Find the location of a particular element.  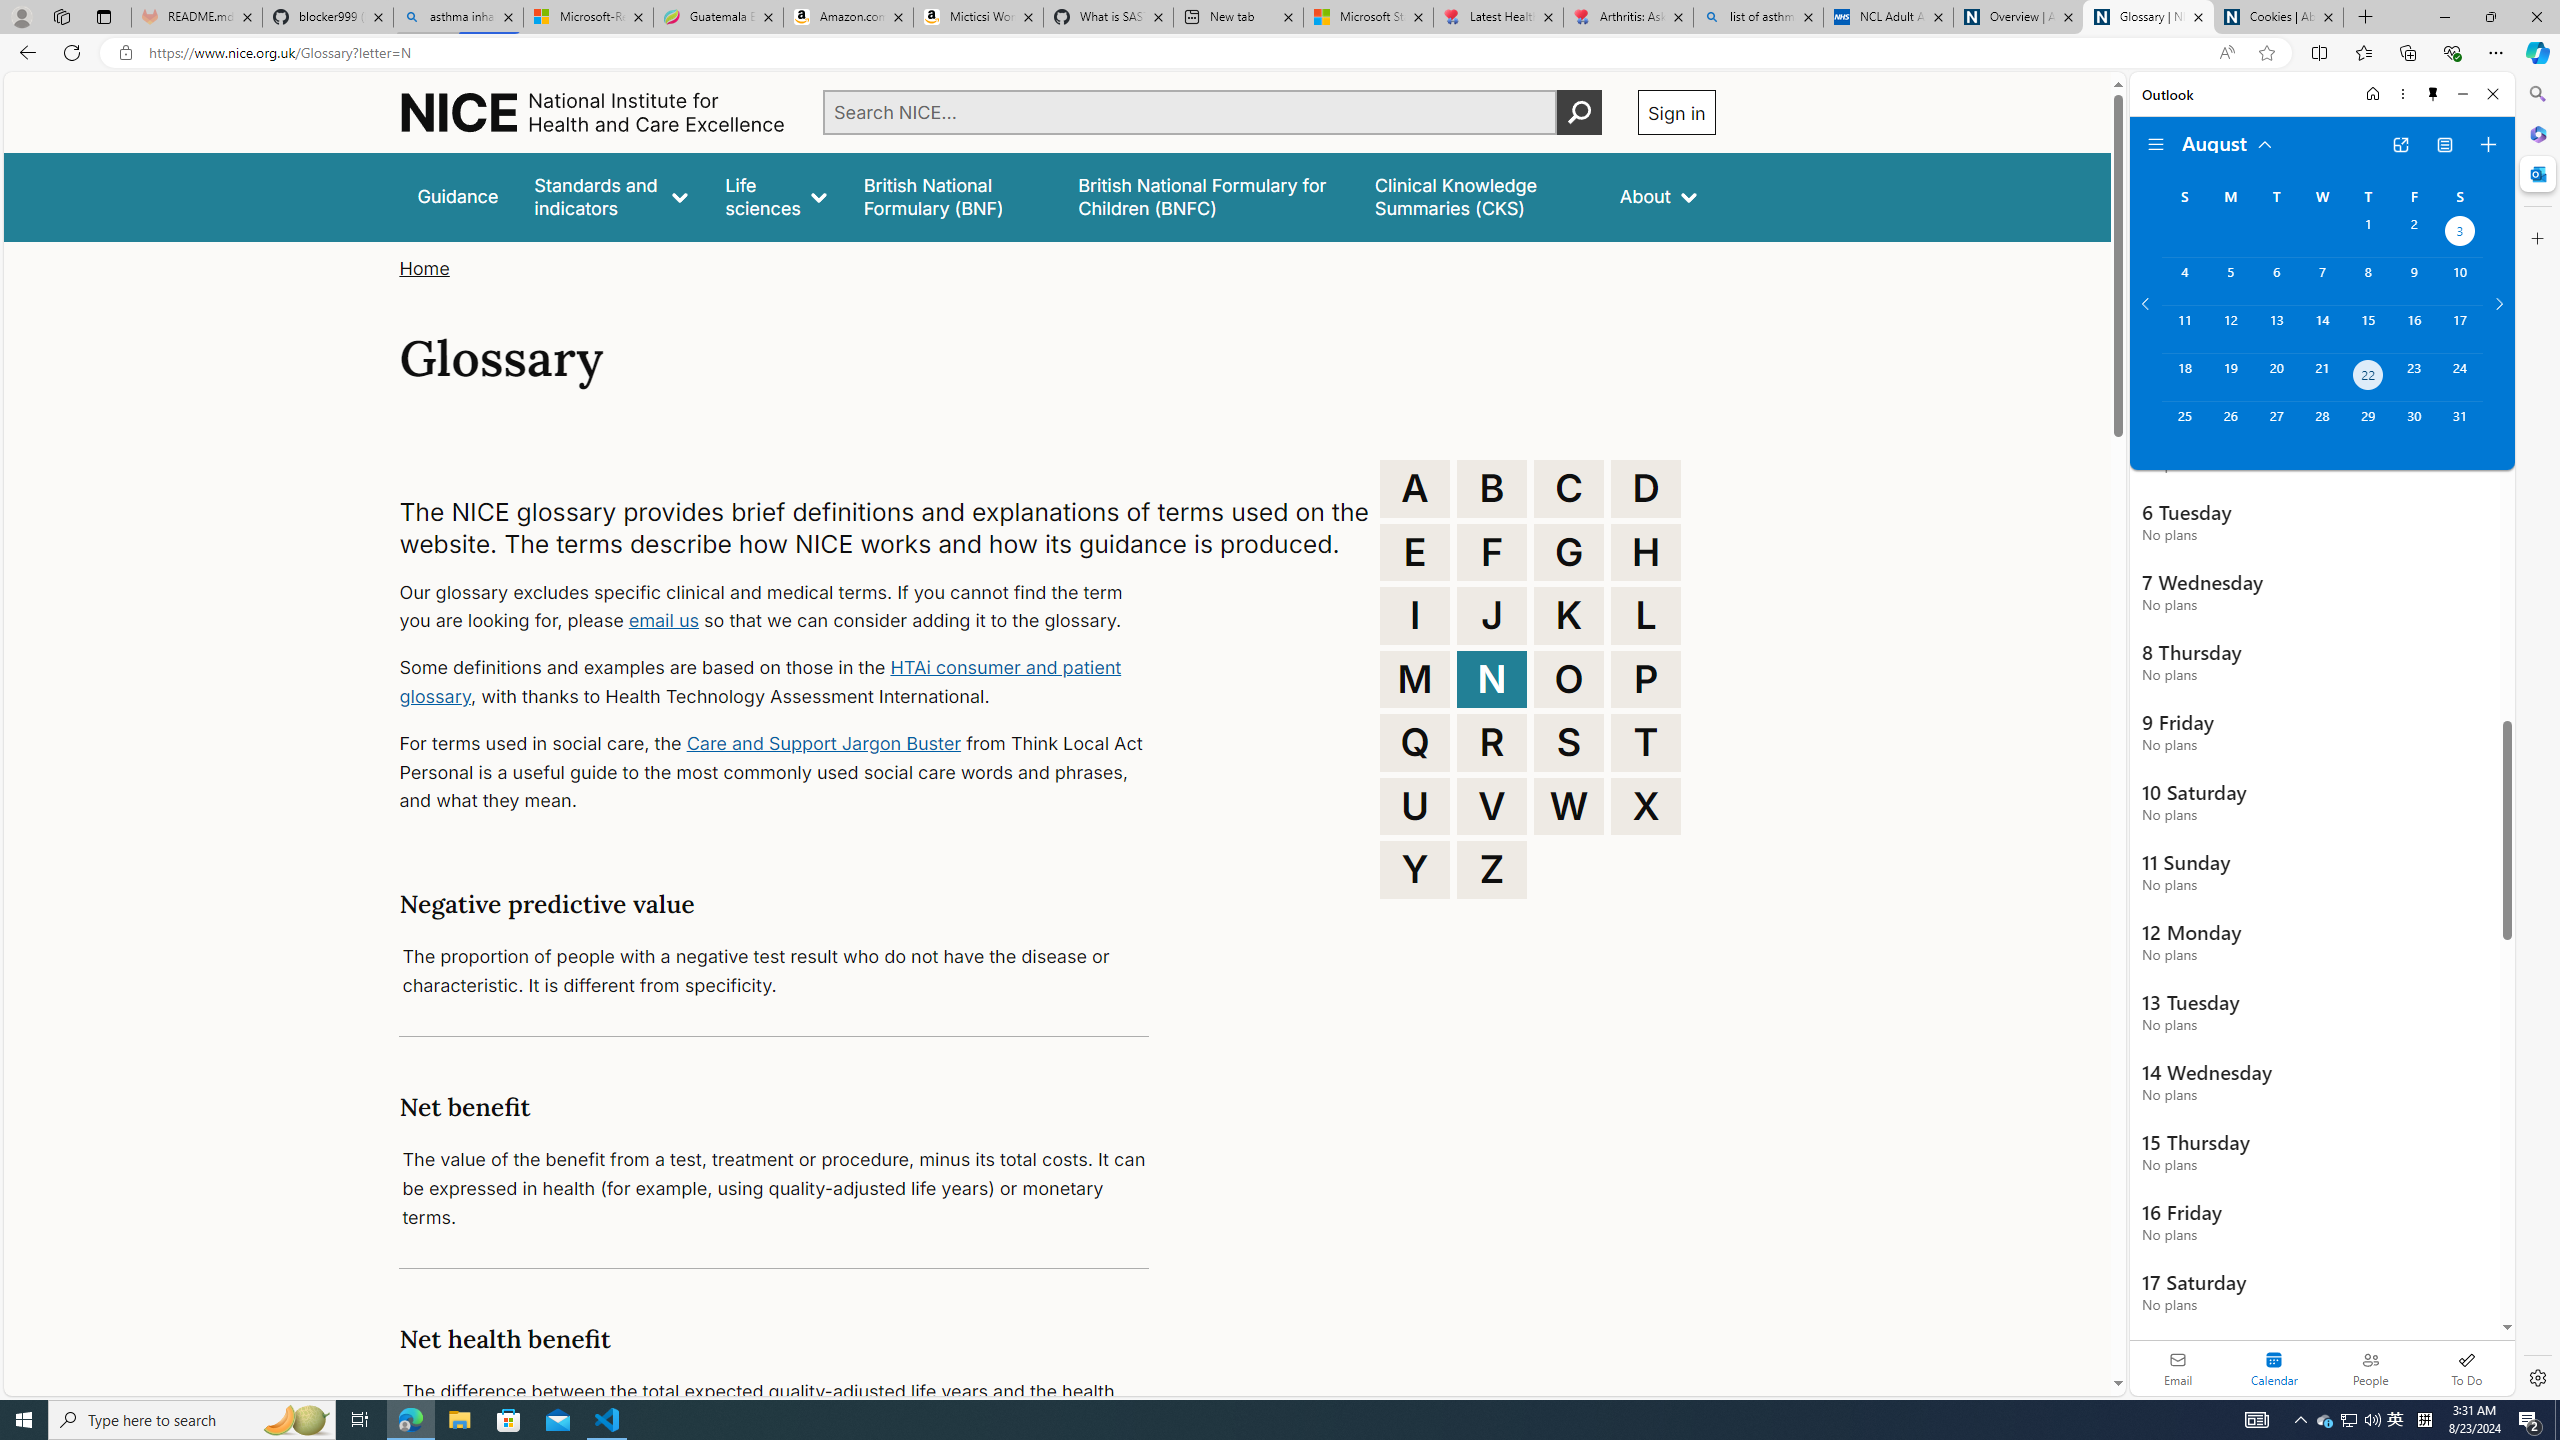

Split screen is located at coordinates (2318, 52).